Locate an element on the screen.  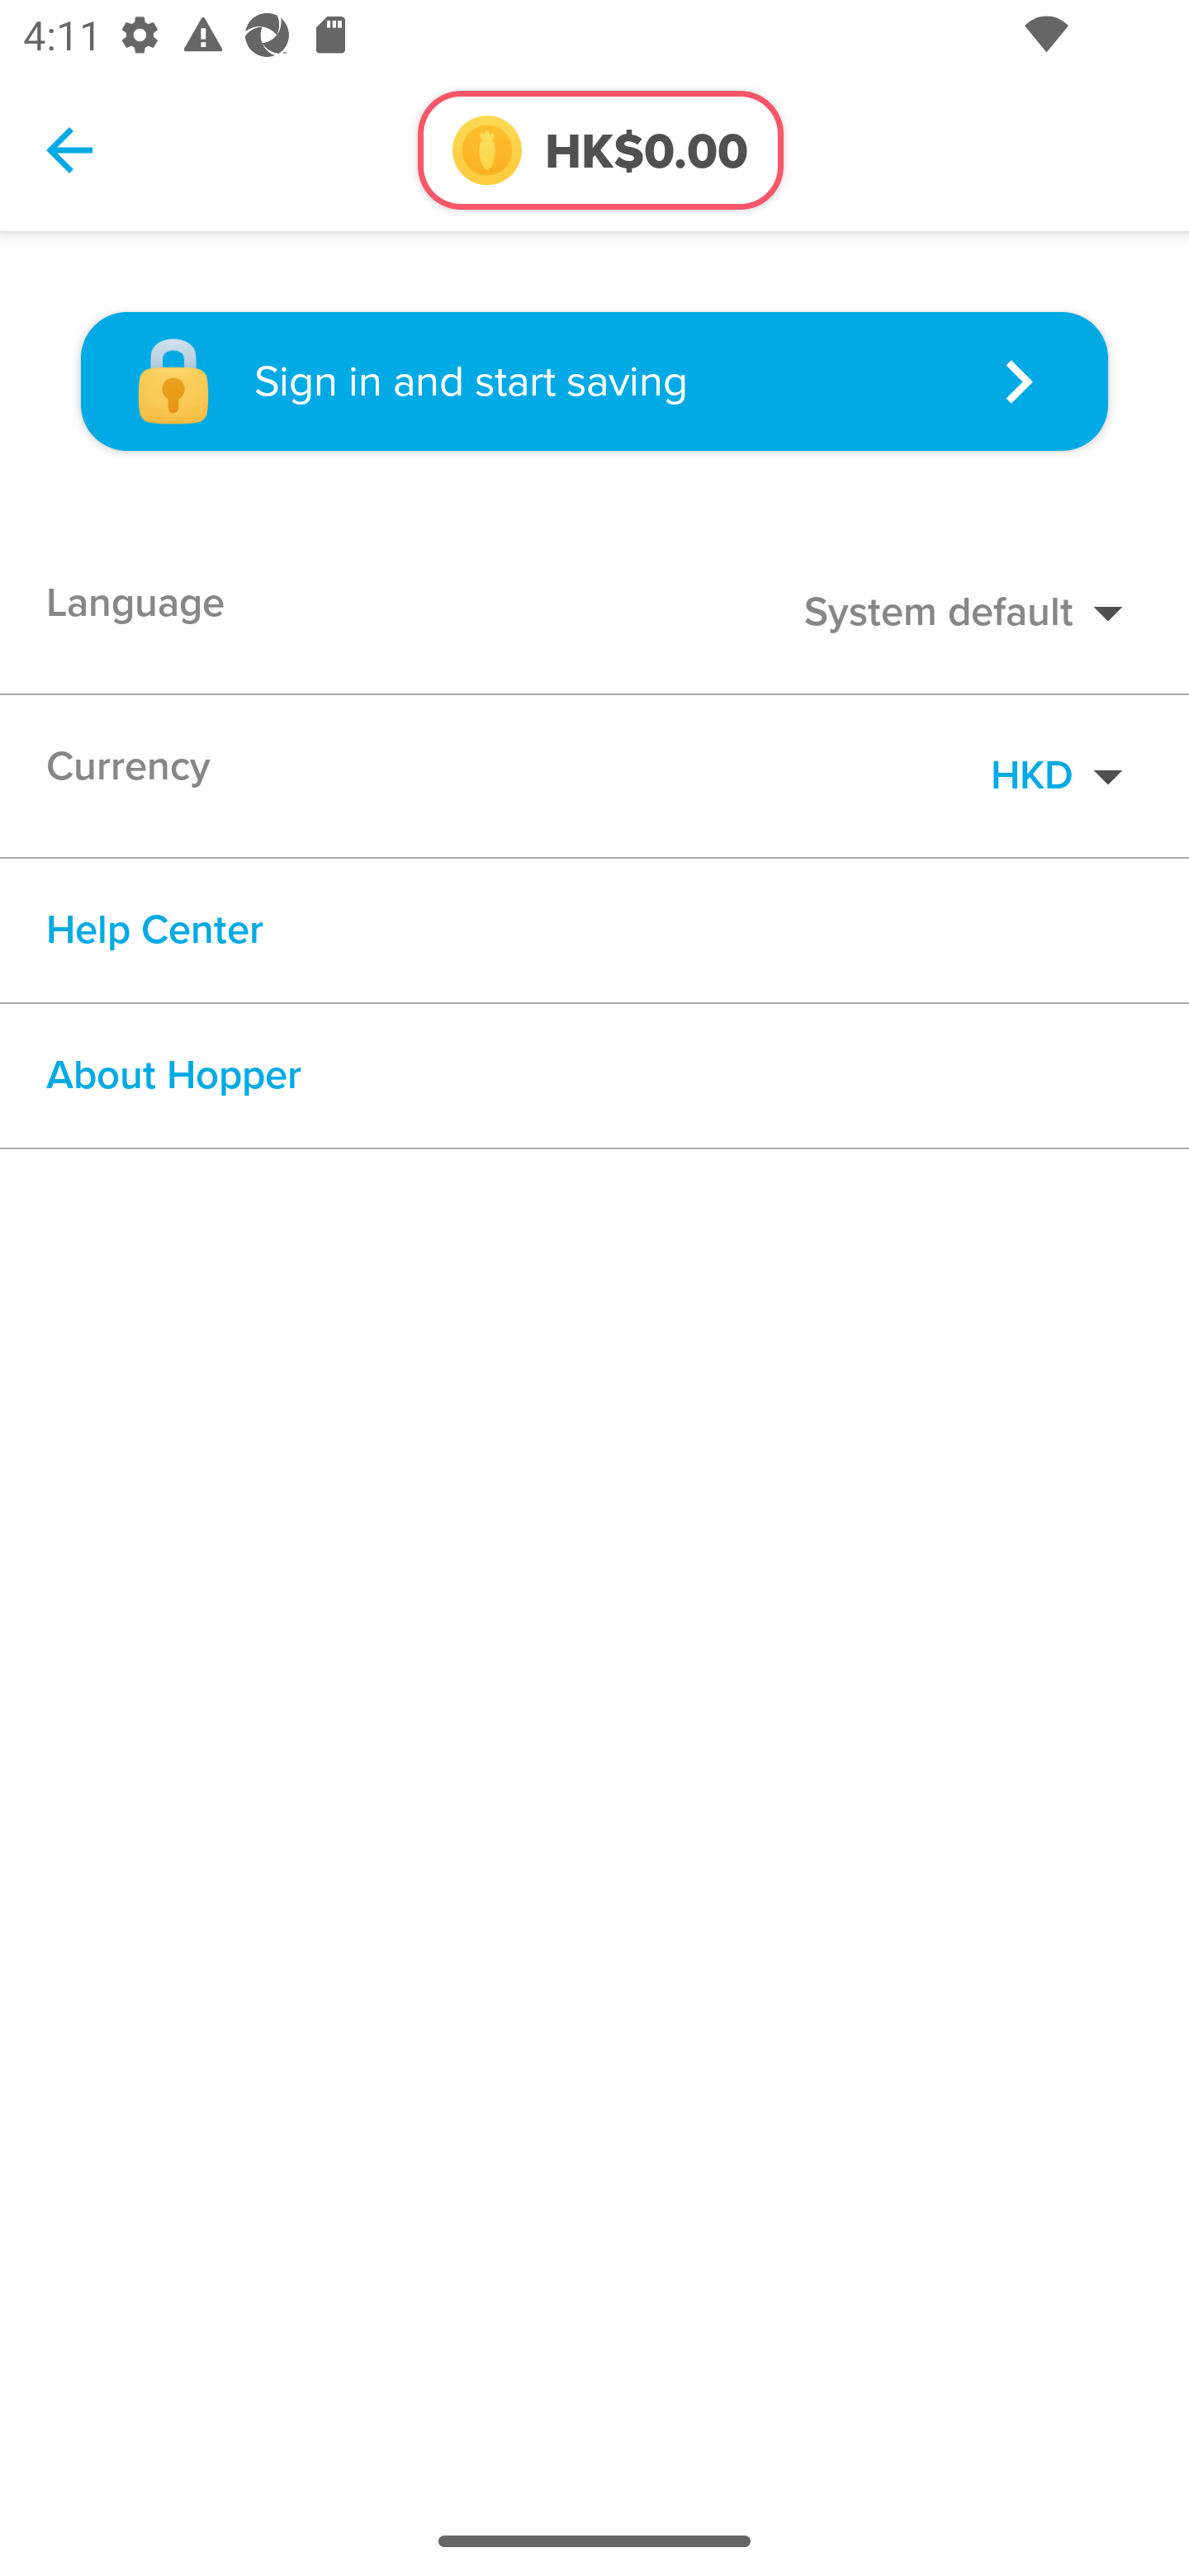
Wallet HK$0.00 is located at coordinates (599, 149).